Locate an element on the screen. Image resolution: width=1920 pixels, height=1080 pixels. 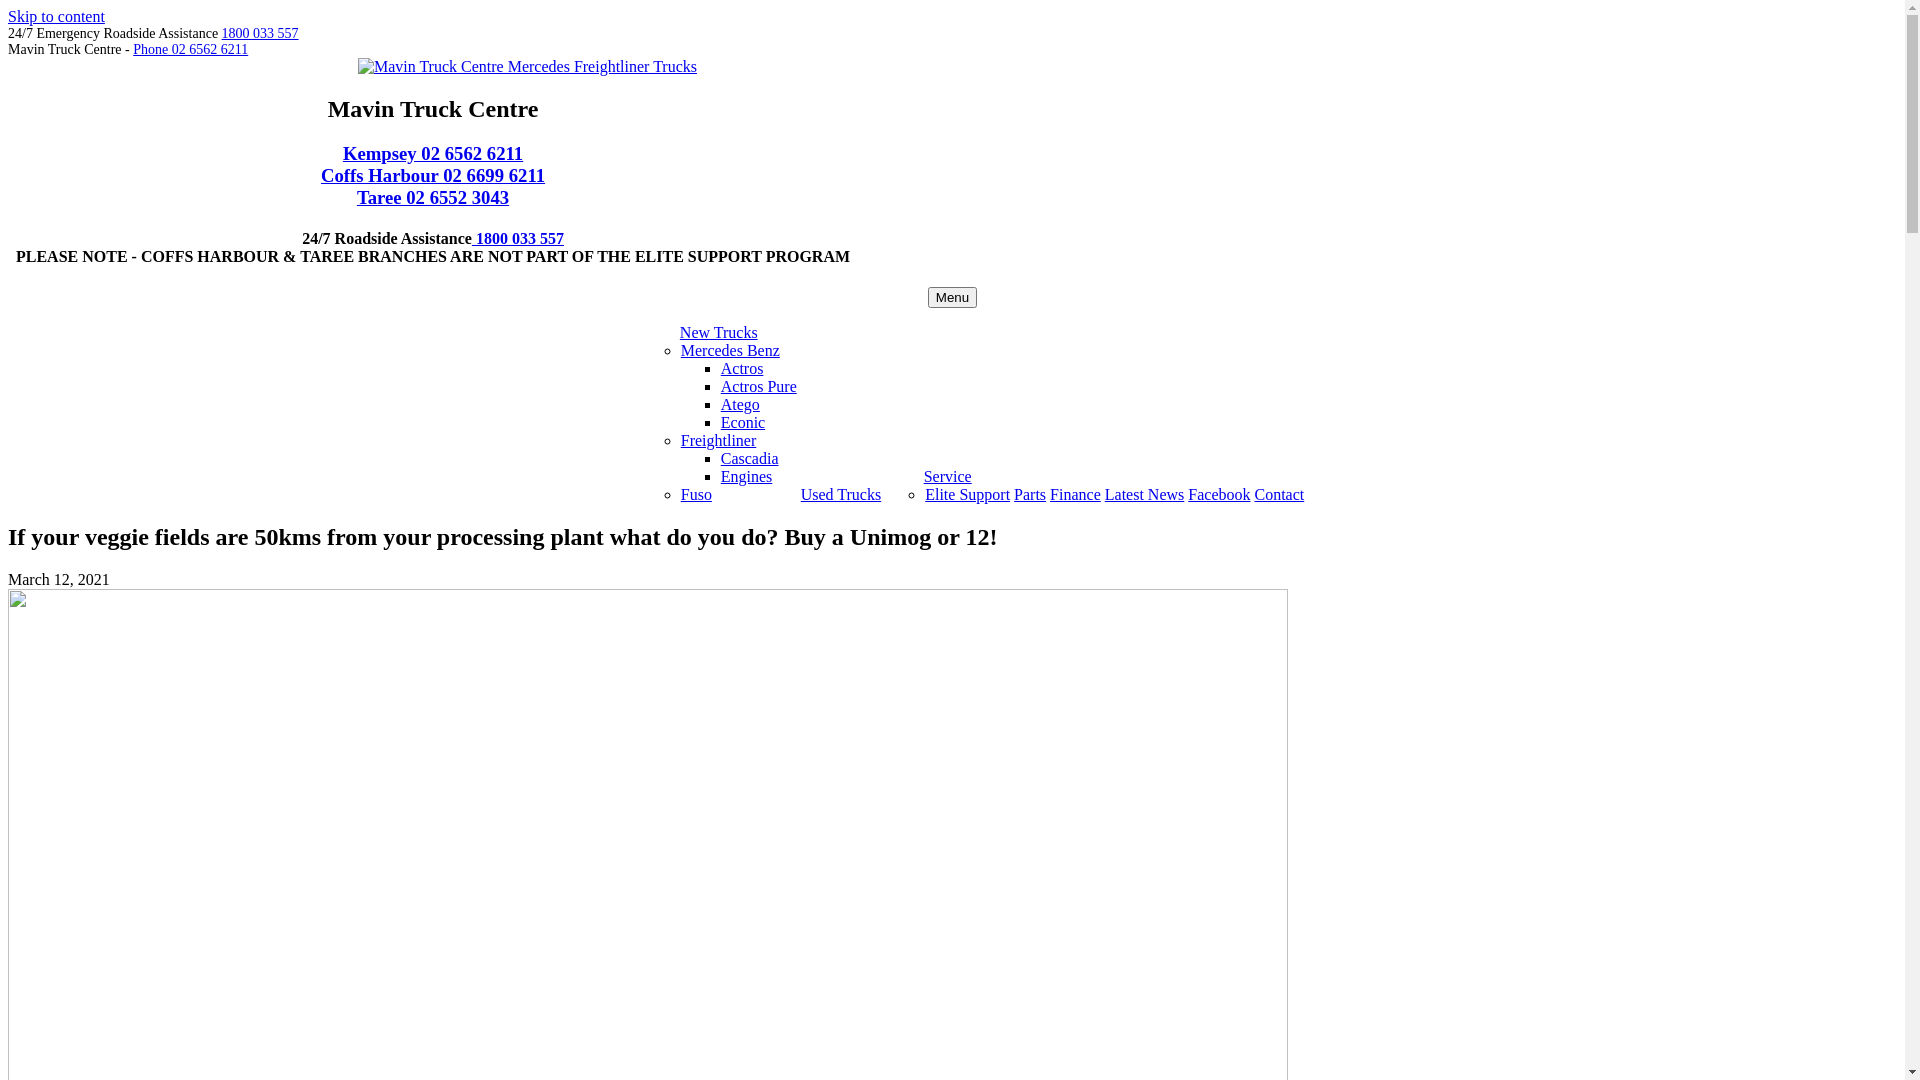
Finance is located at coordinates (1076, 494).